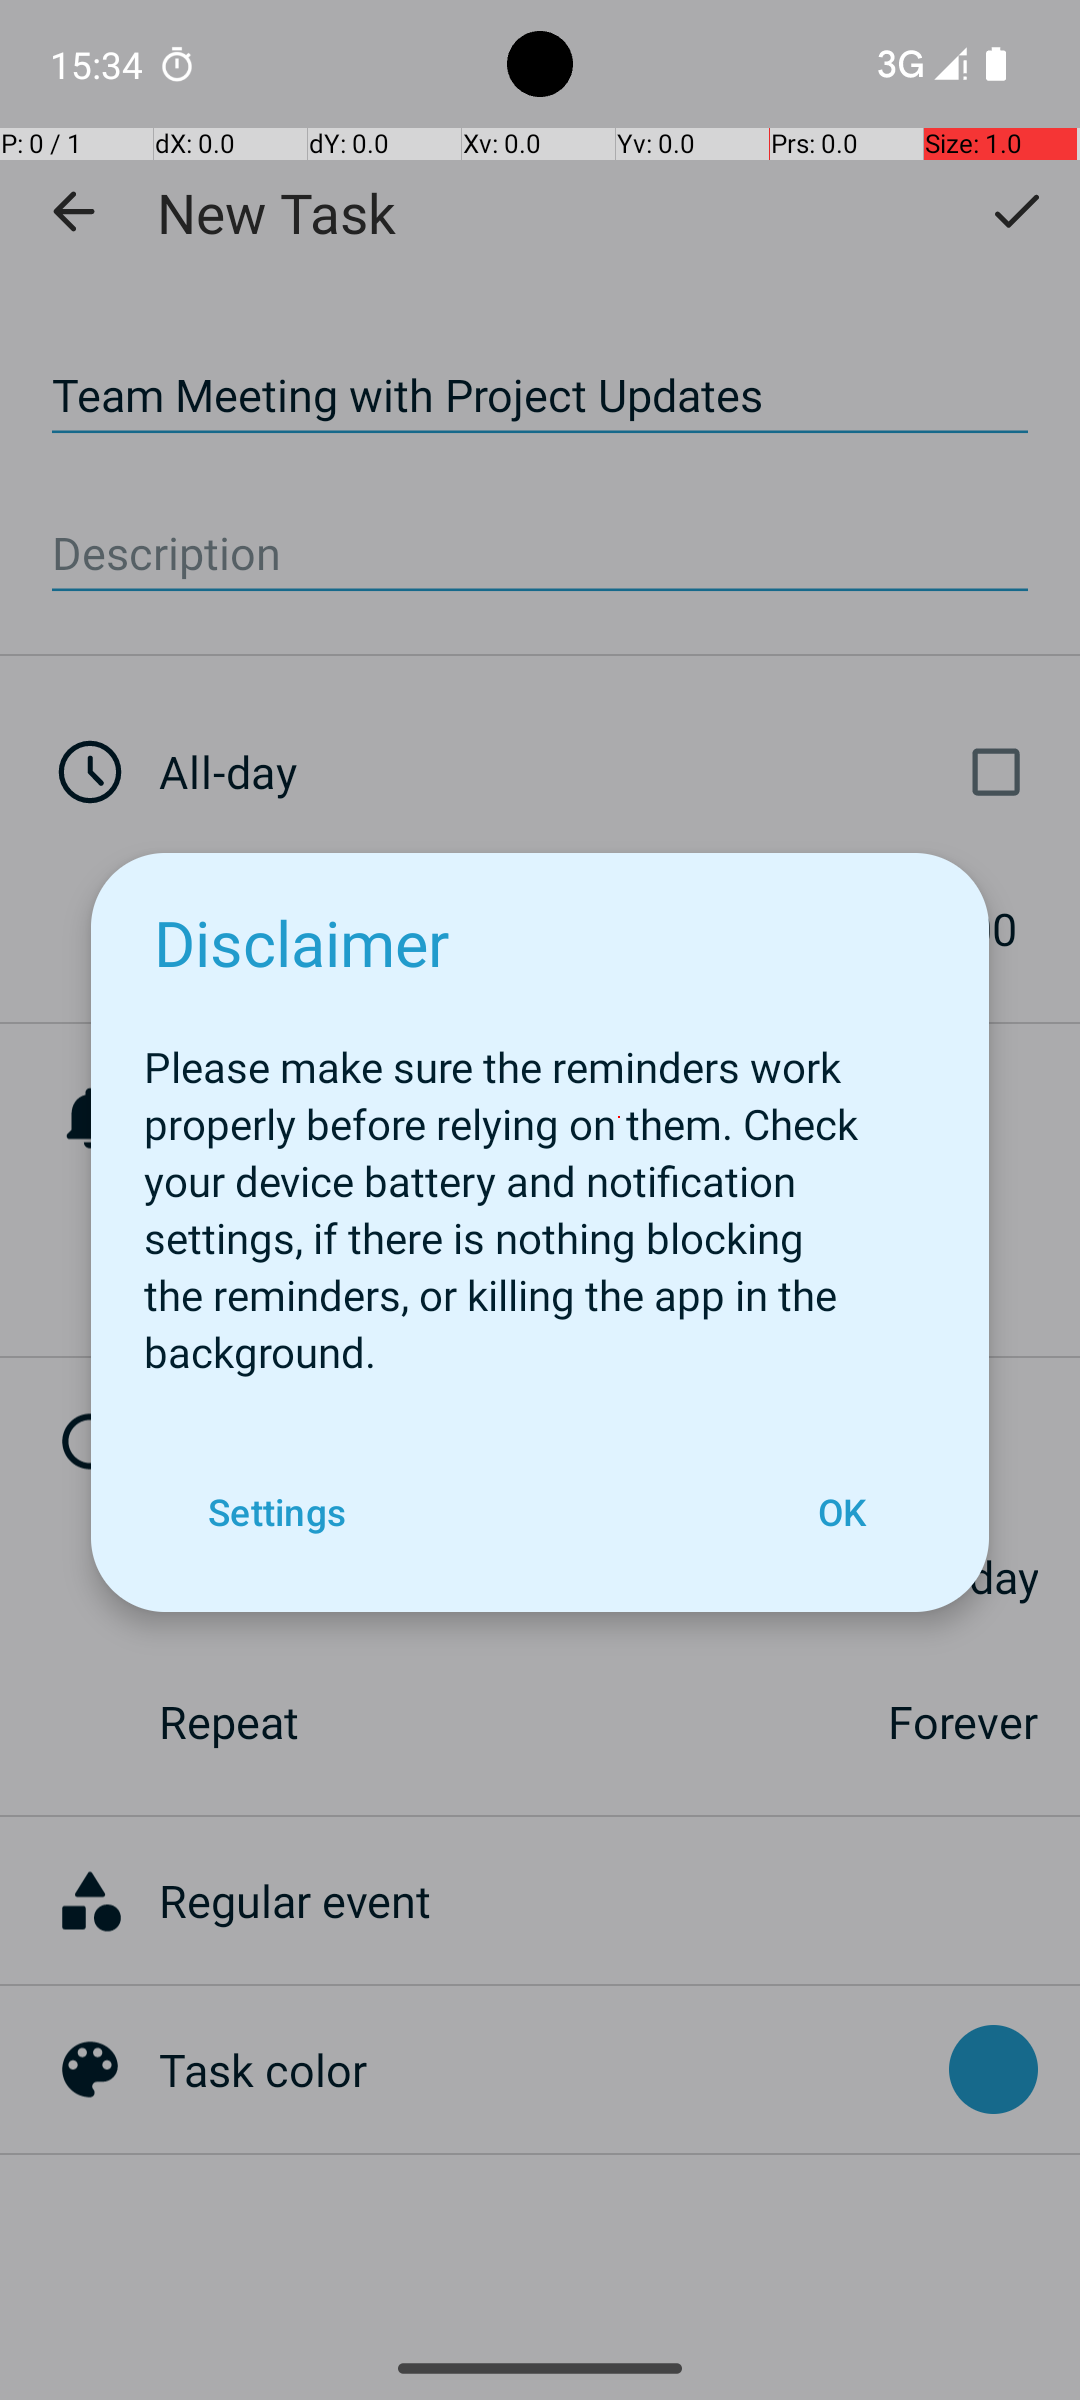  Describe the element at coordinates (302, 942) in the screenshot. I see `Disclaimer` at that location.